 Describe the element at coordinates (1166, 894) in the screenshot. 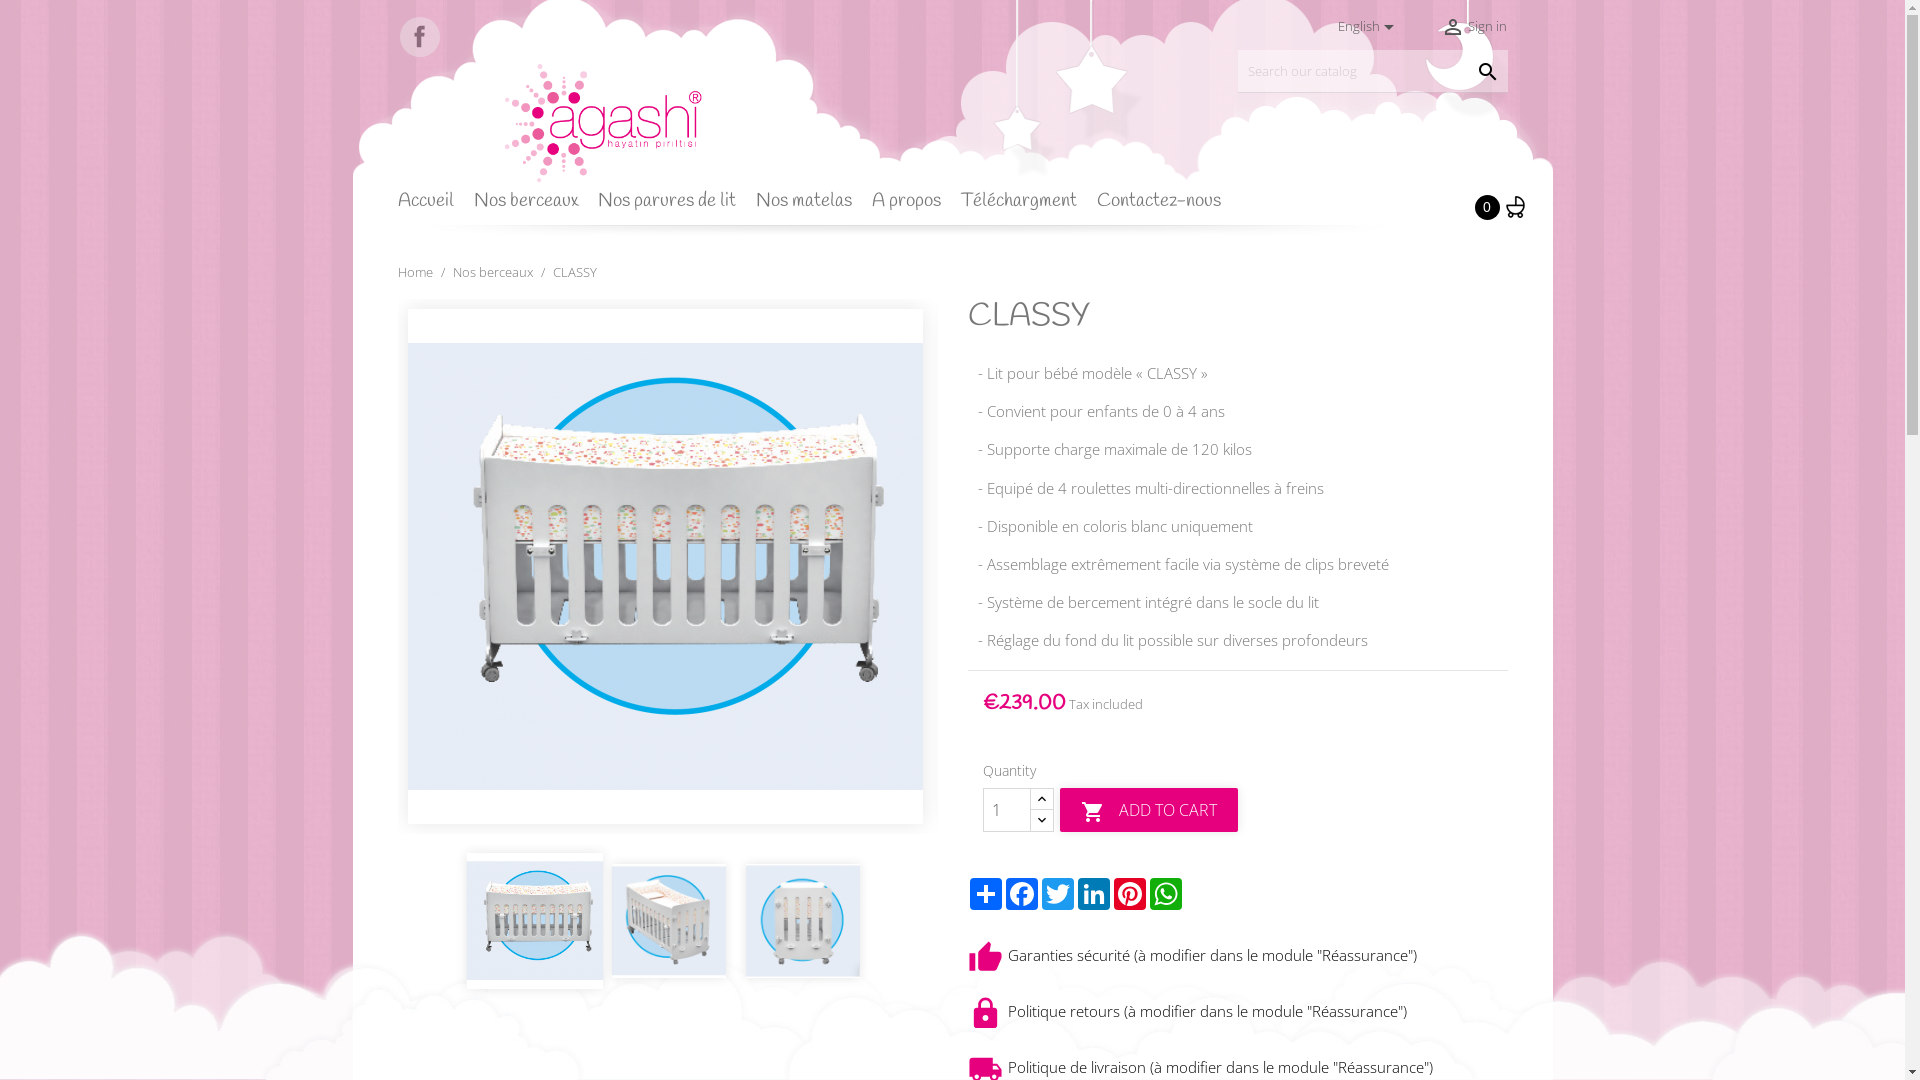

I see `WhatsApp` at that location.